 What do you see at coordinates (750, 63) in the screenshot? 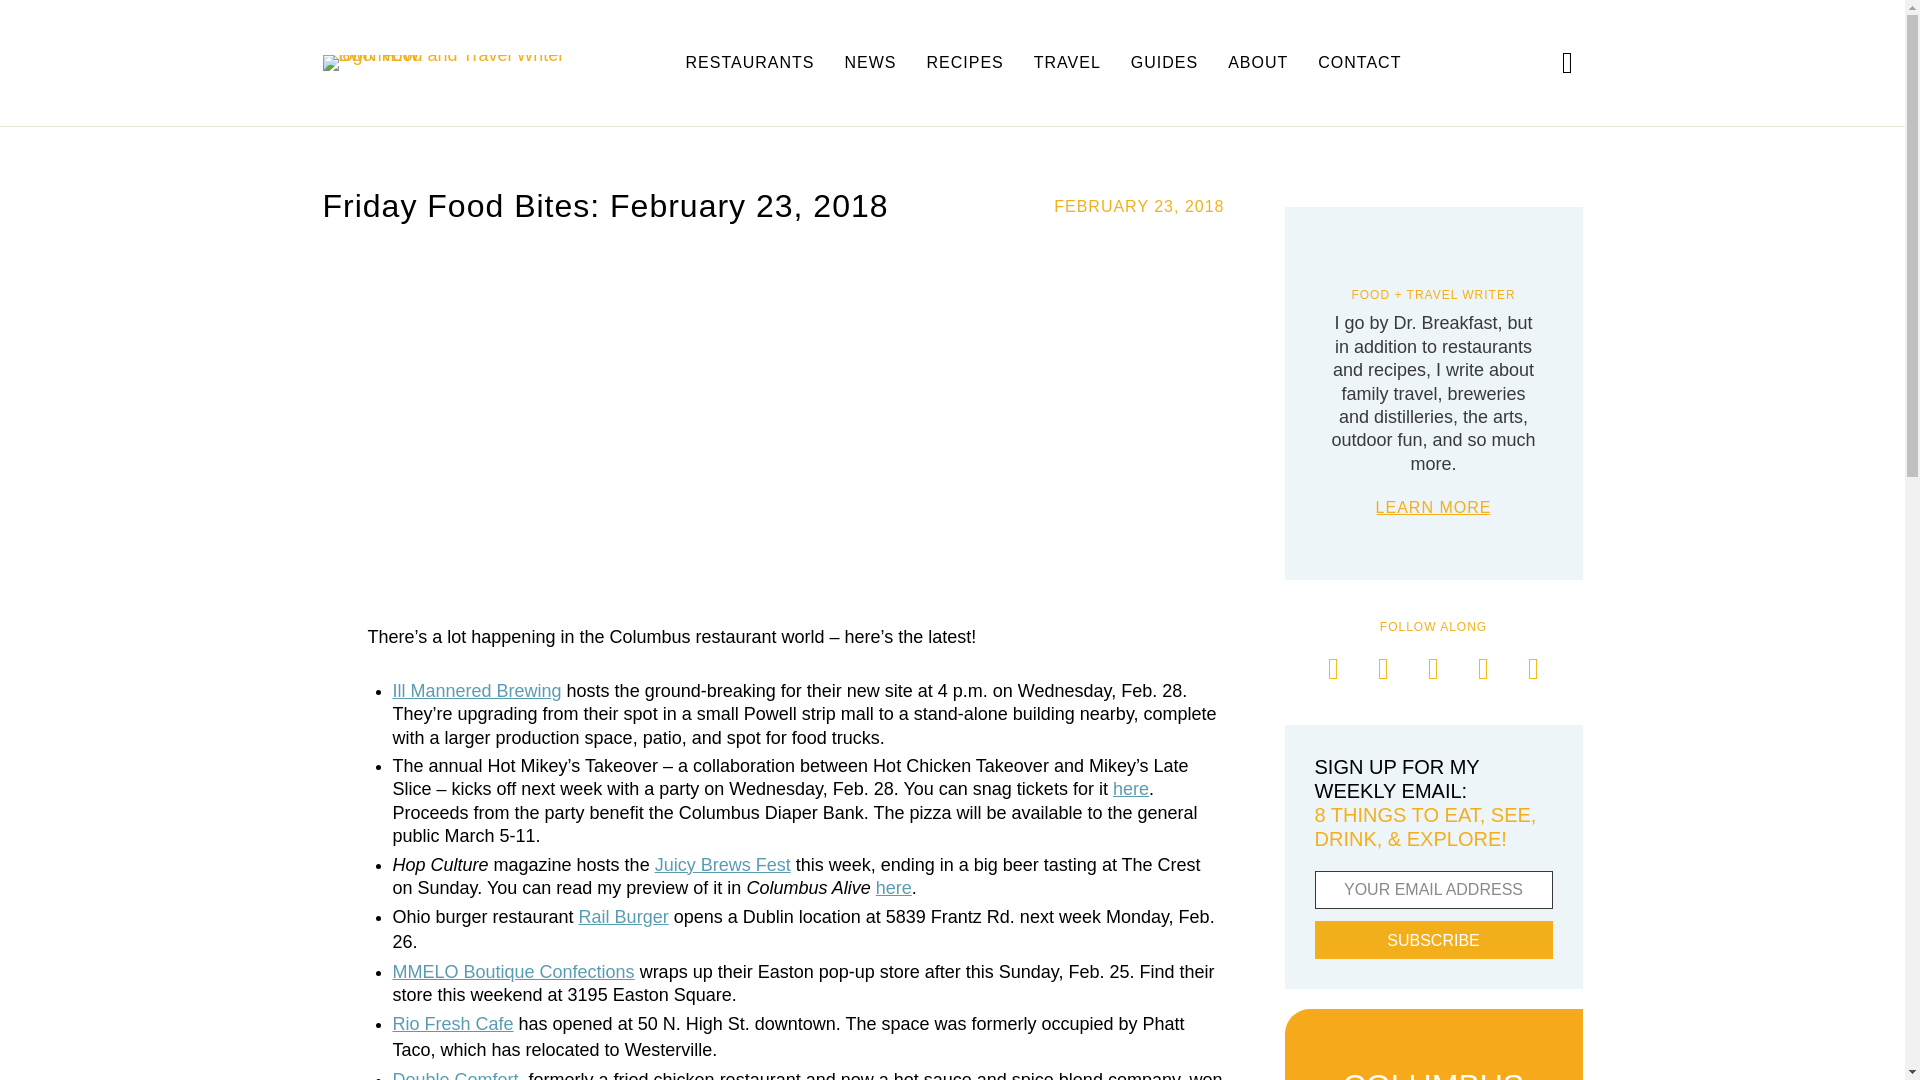
I see `RESTAURANTS` at bounding box center [750, 63].